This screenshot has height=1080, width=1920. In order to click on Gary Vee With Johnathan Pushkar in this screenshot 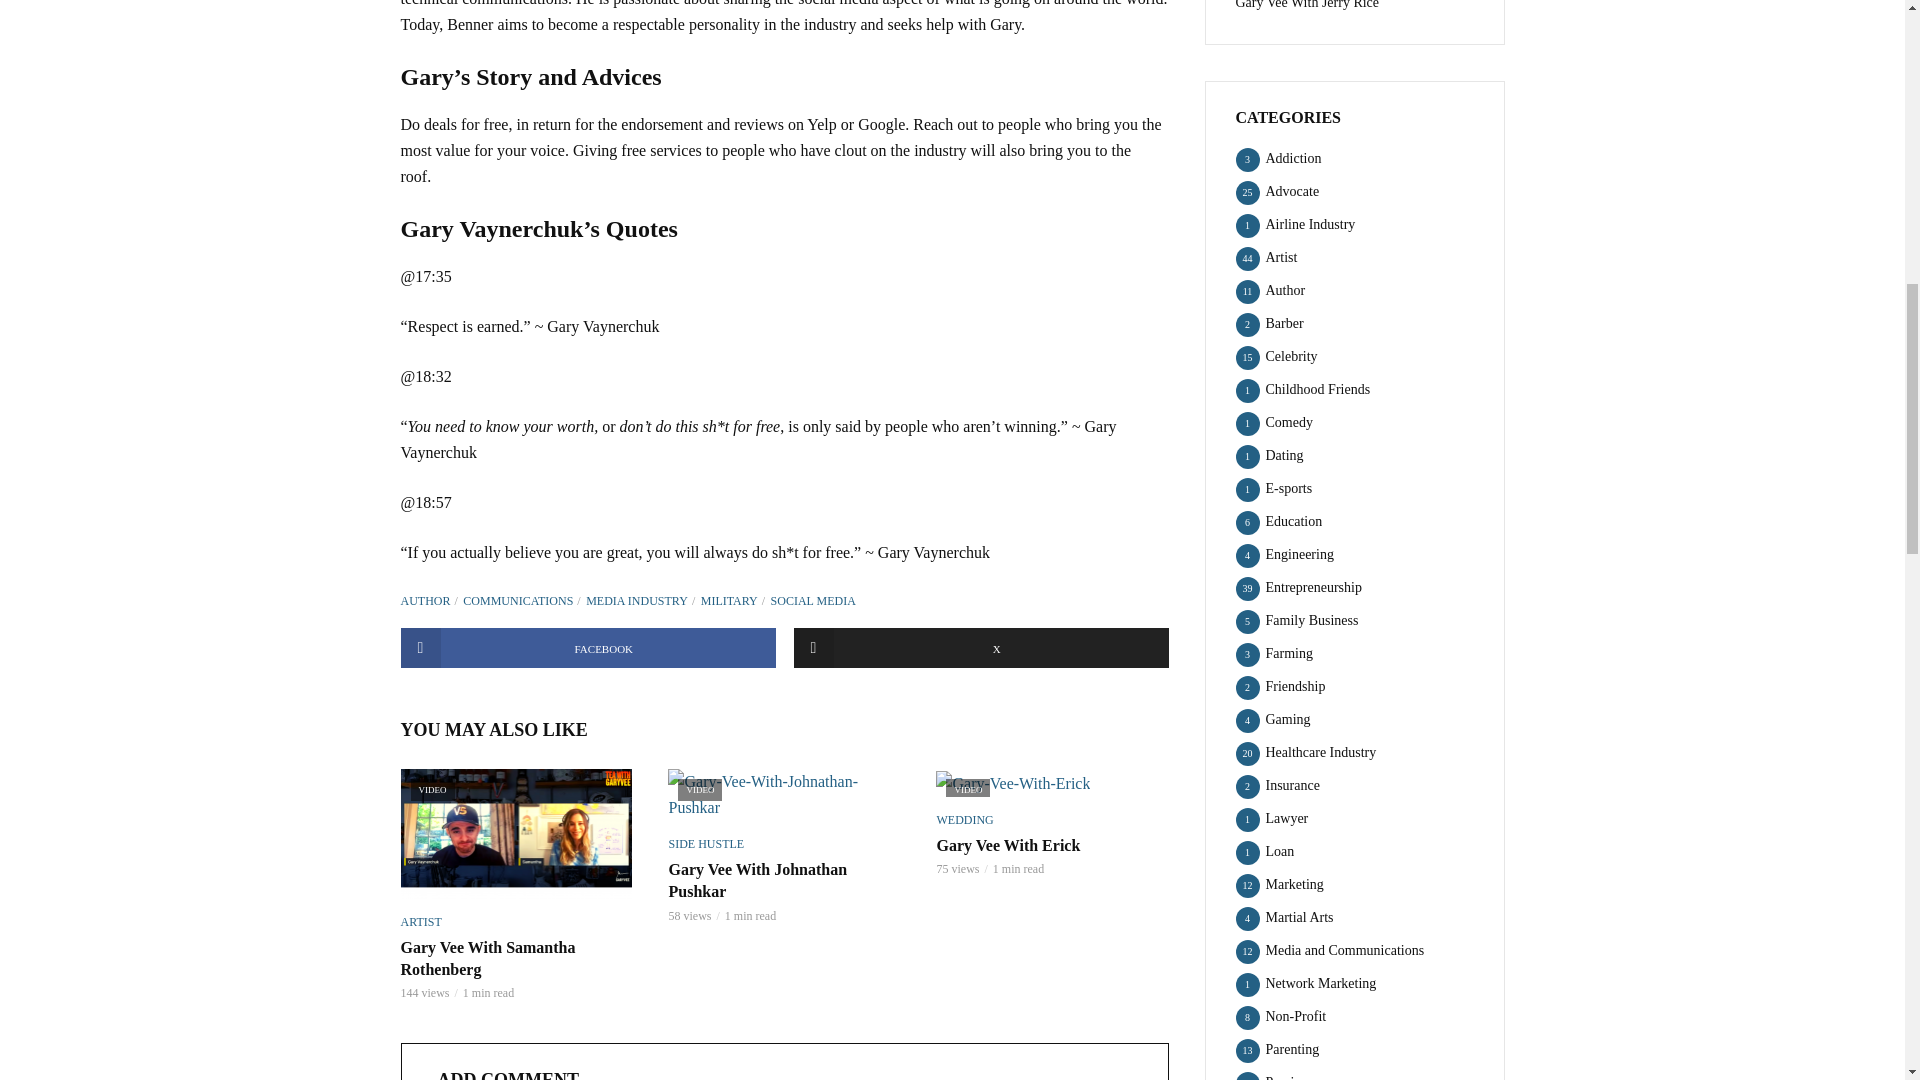, I will do `click(784, 794)`.